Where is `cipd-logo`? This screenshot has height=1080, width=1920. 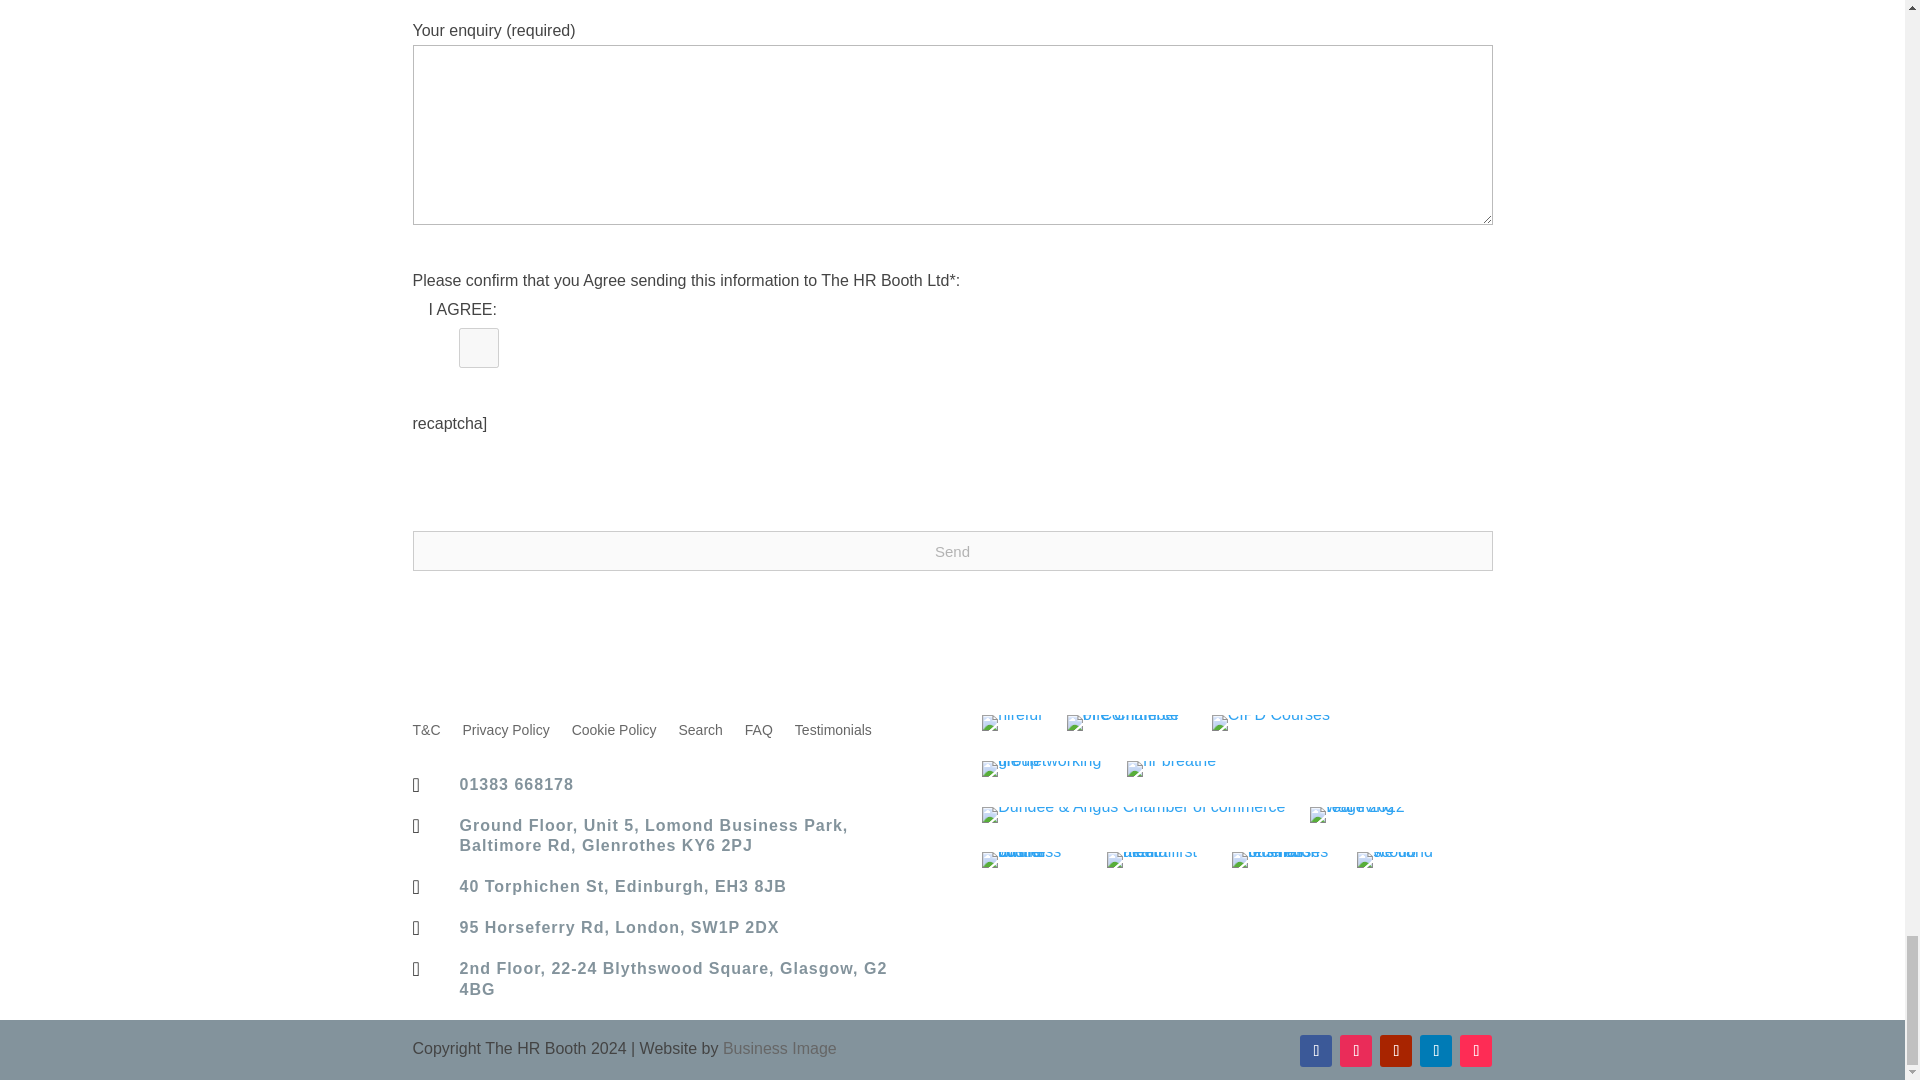
cipd-logo is located at coordinates (1270, 722).